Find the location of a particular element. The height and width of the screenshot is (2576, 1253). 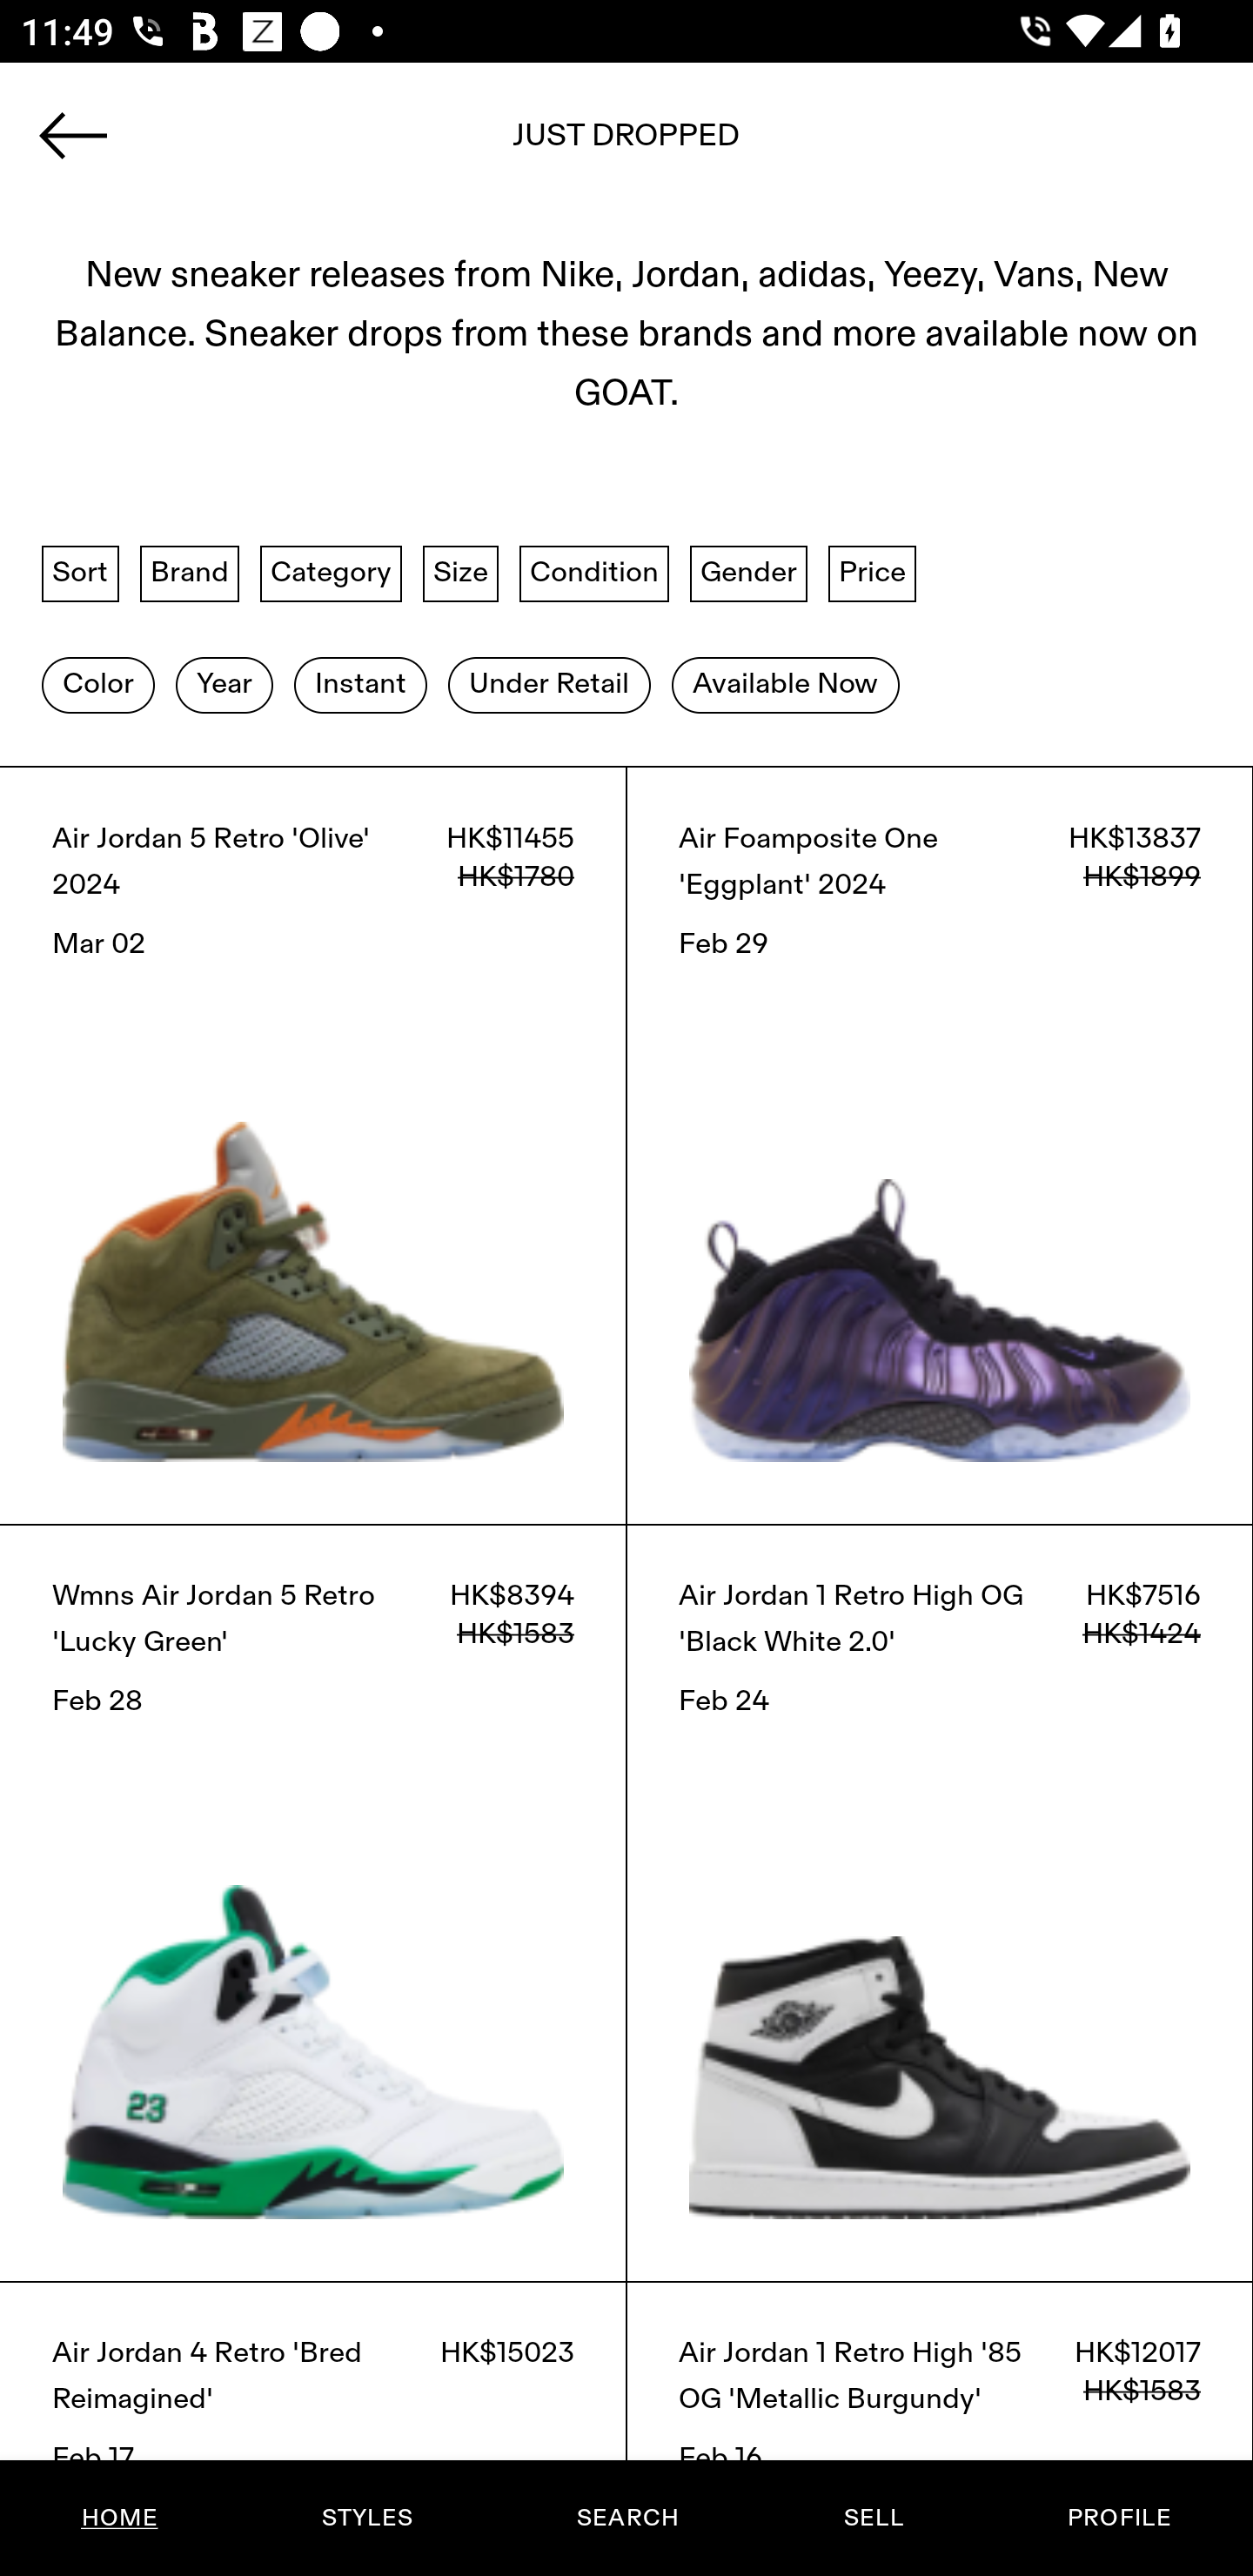

Price is located at coordinates (872, 573).